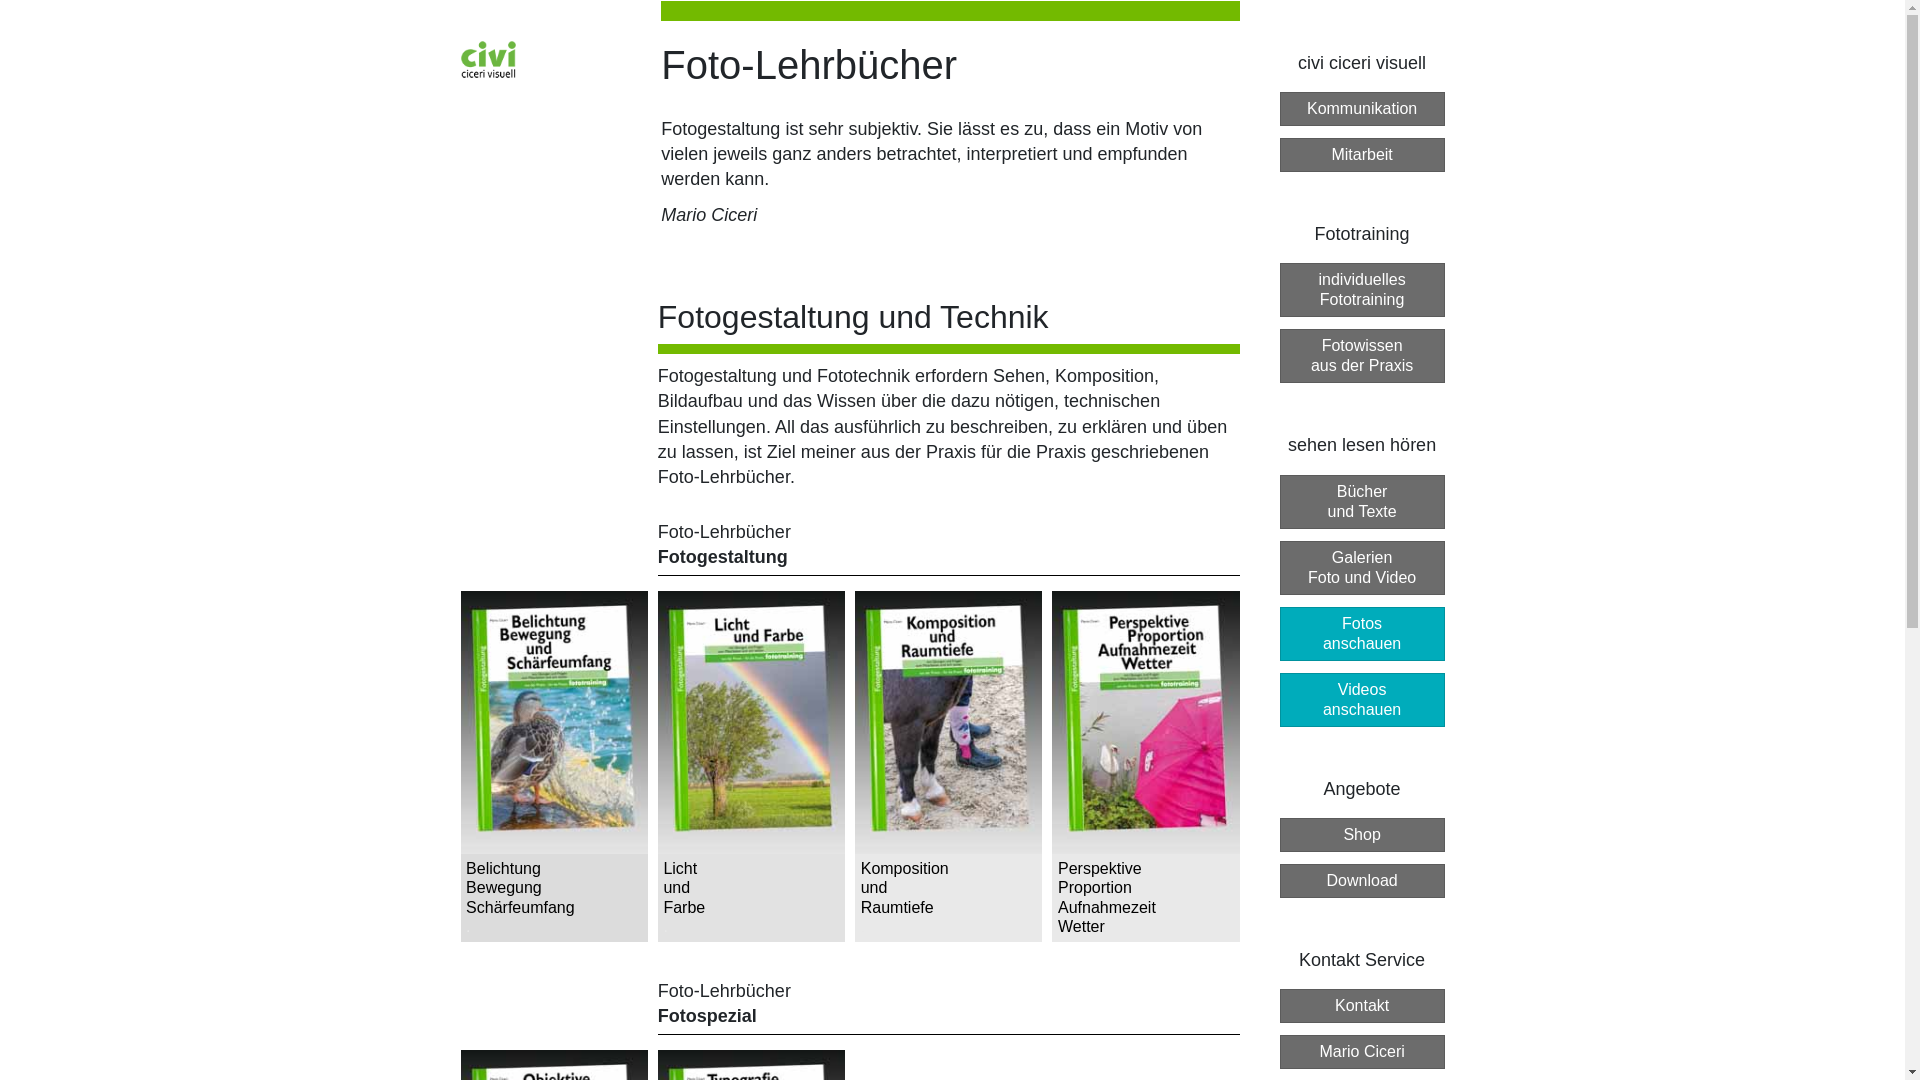 The width and height of the screenshot is (1920, 1080). I want to click on individuelles
Fototraining, so click(1362, 290).